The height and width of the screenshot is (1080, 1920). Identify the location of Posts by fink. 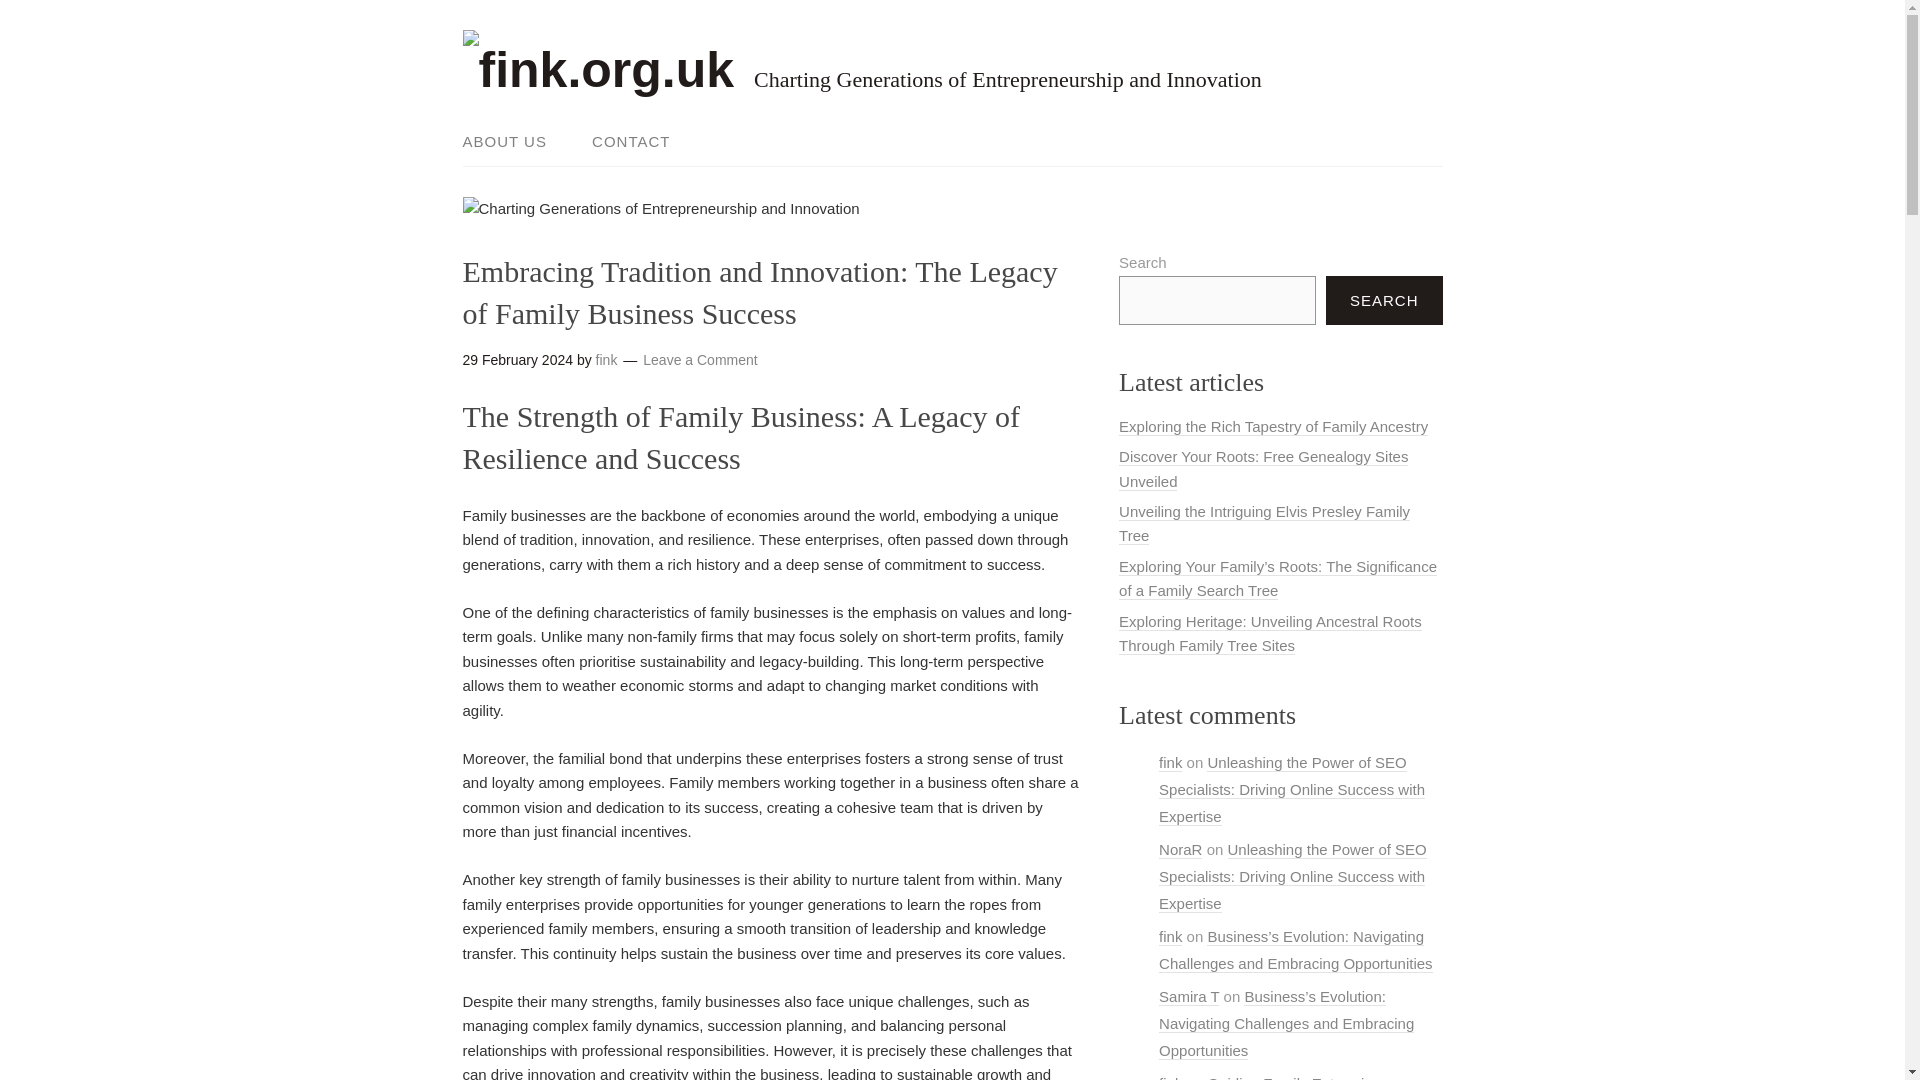
(606, 360).